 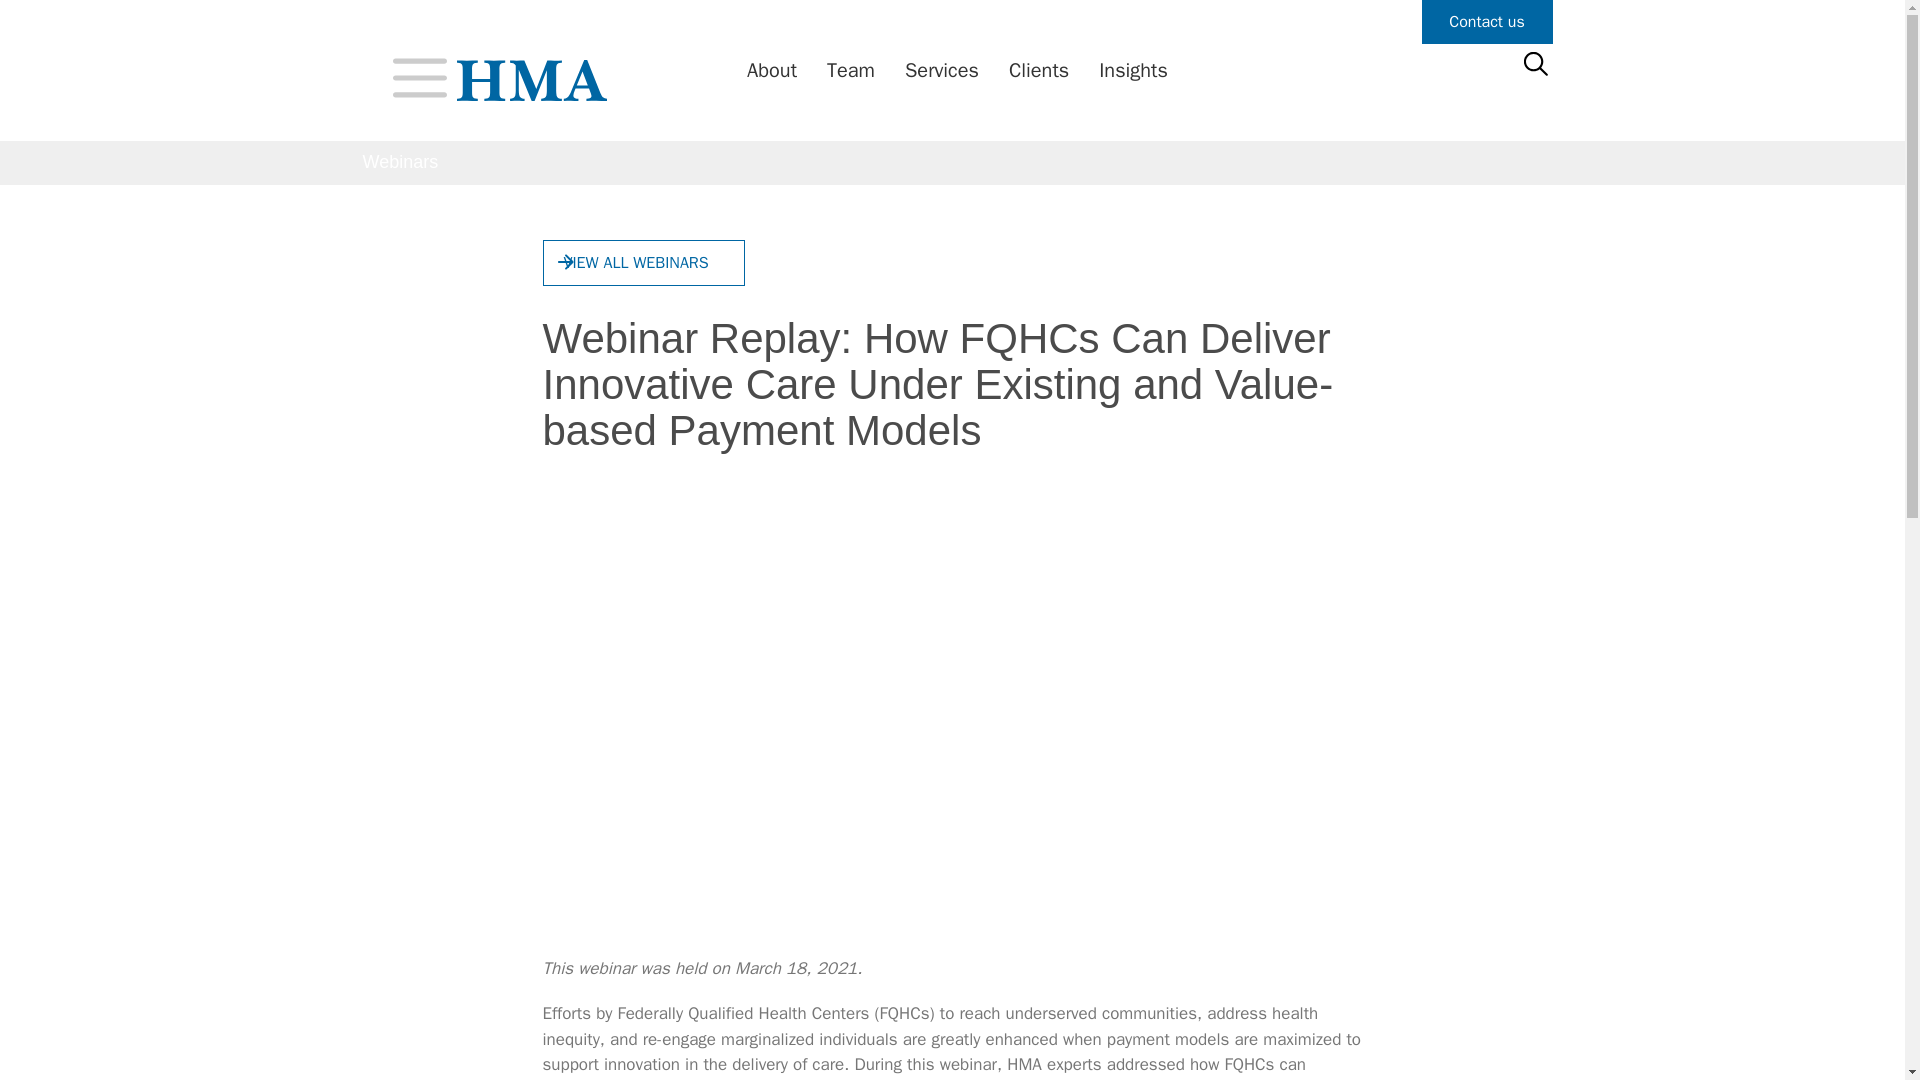 What do you see at coordinates (936, 71) in the screenshot?
I see `Services` at bounding box center [936, 71].